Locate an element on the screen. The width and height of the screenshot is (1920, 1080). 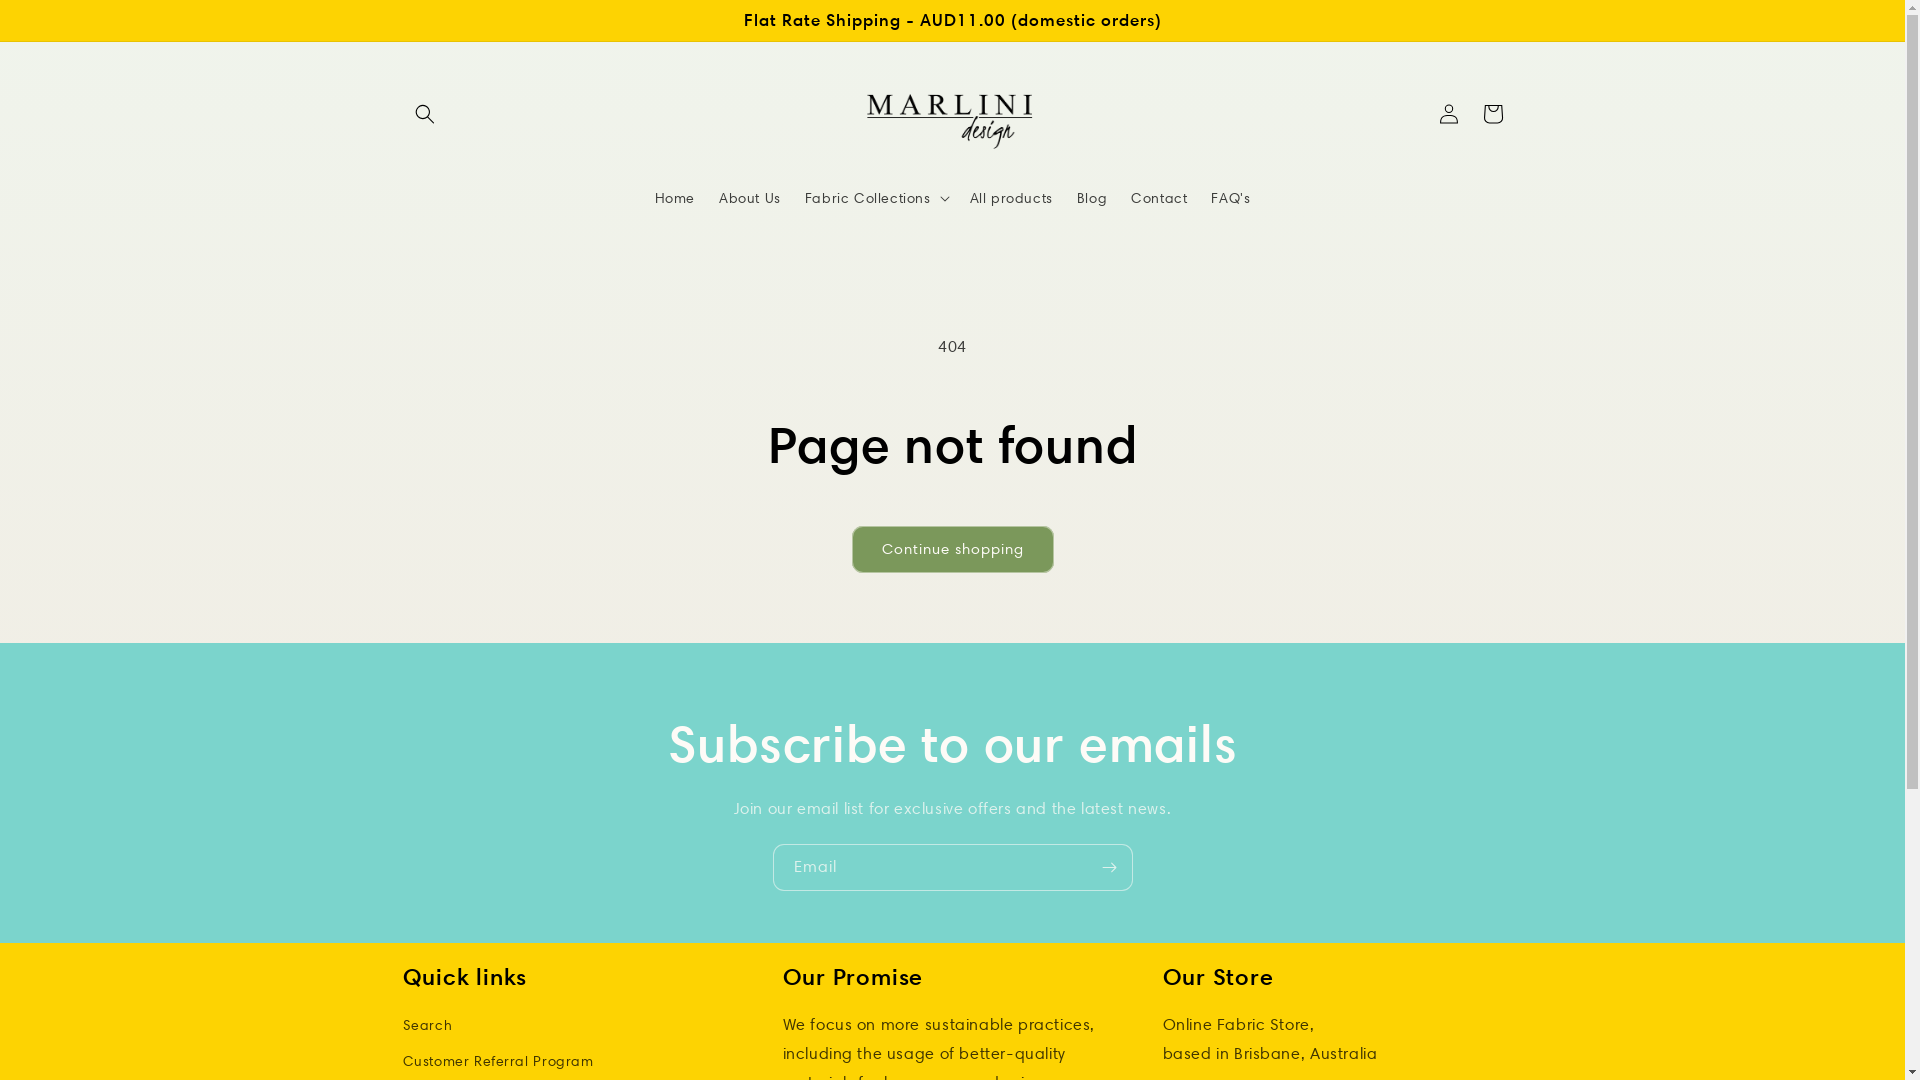
FAQ's is located at coordinates (1230, 198).